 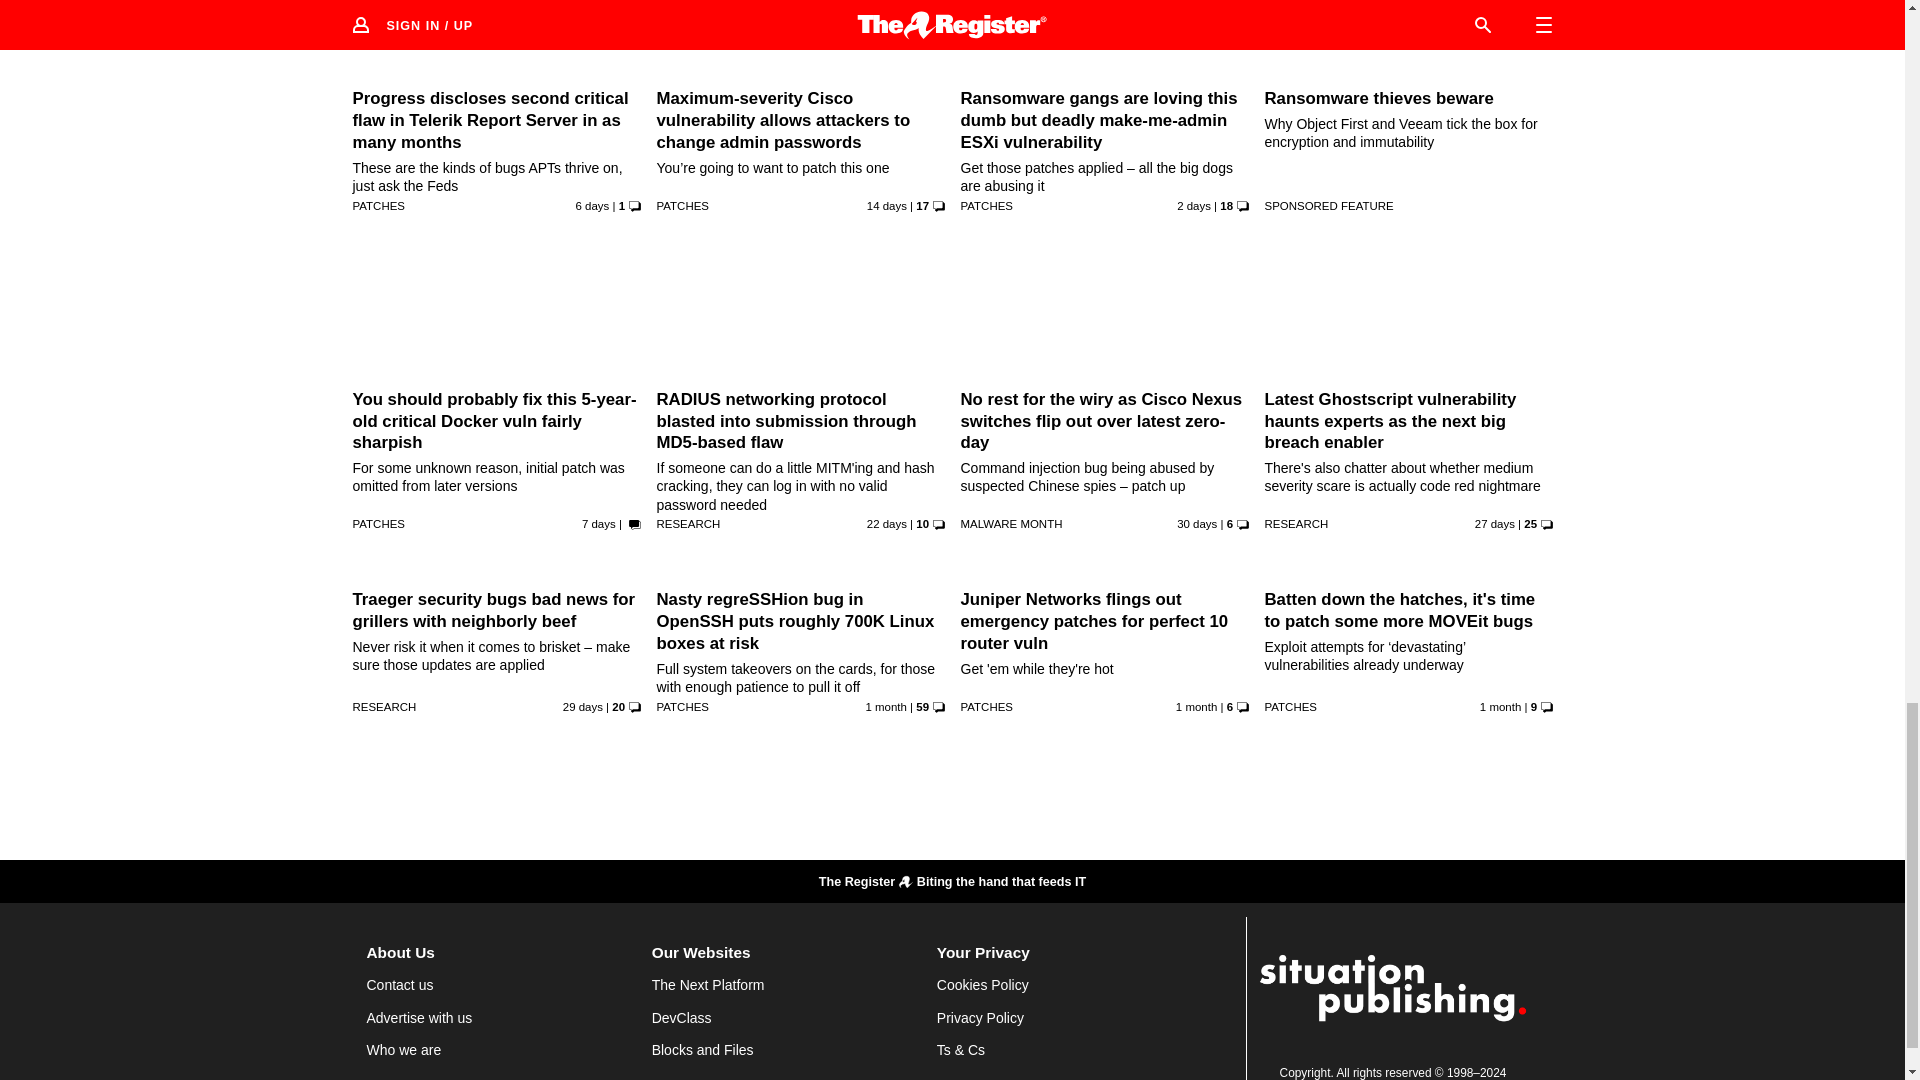 I want to click on 25 Jul 2024 13:46, so click(x=598, y=524).